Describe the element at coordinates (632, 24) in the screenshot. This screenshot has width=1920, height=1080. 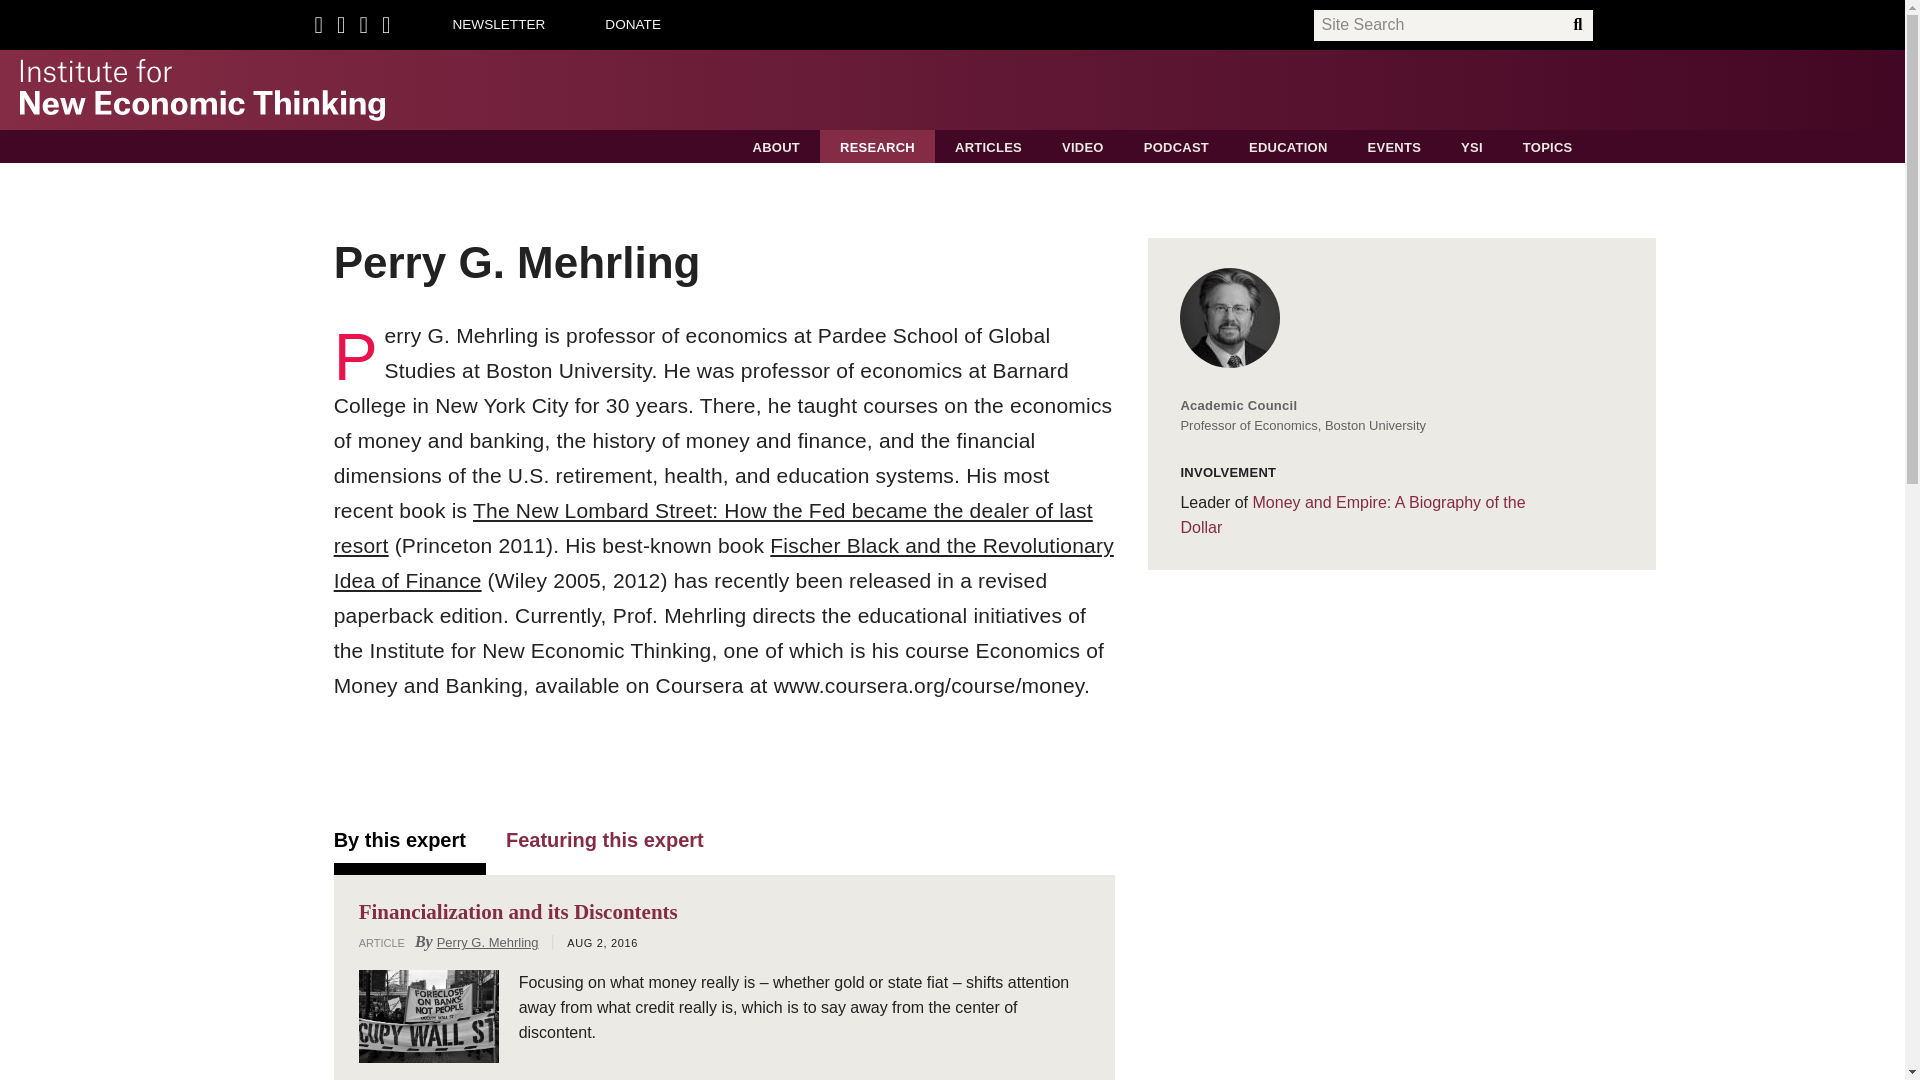
I see `DONATE` at that location.